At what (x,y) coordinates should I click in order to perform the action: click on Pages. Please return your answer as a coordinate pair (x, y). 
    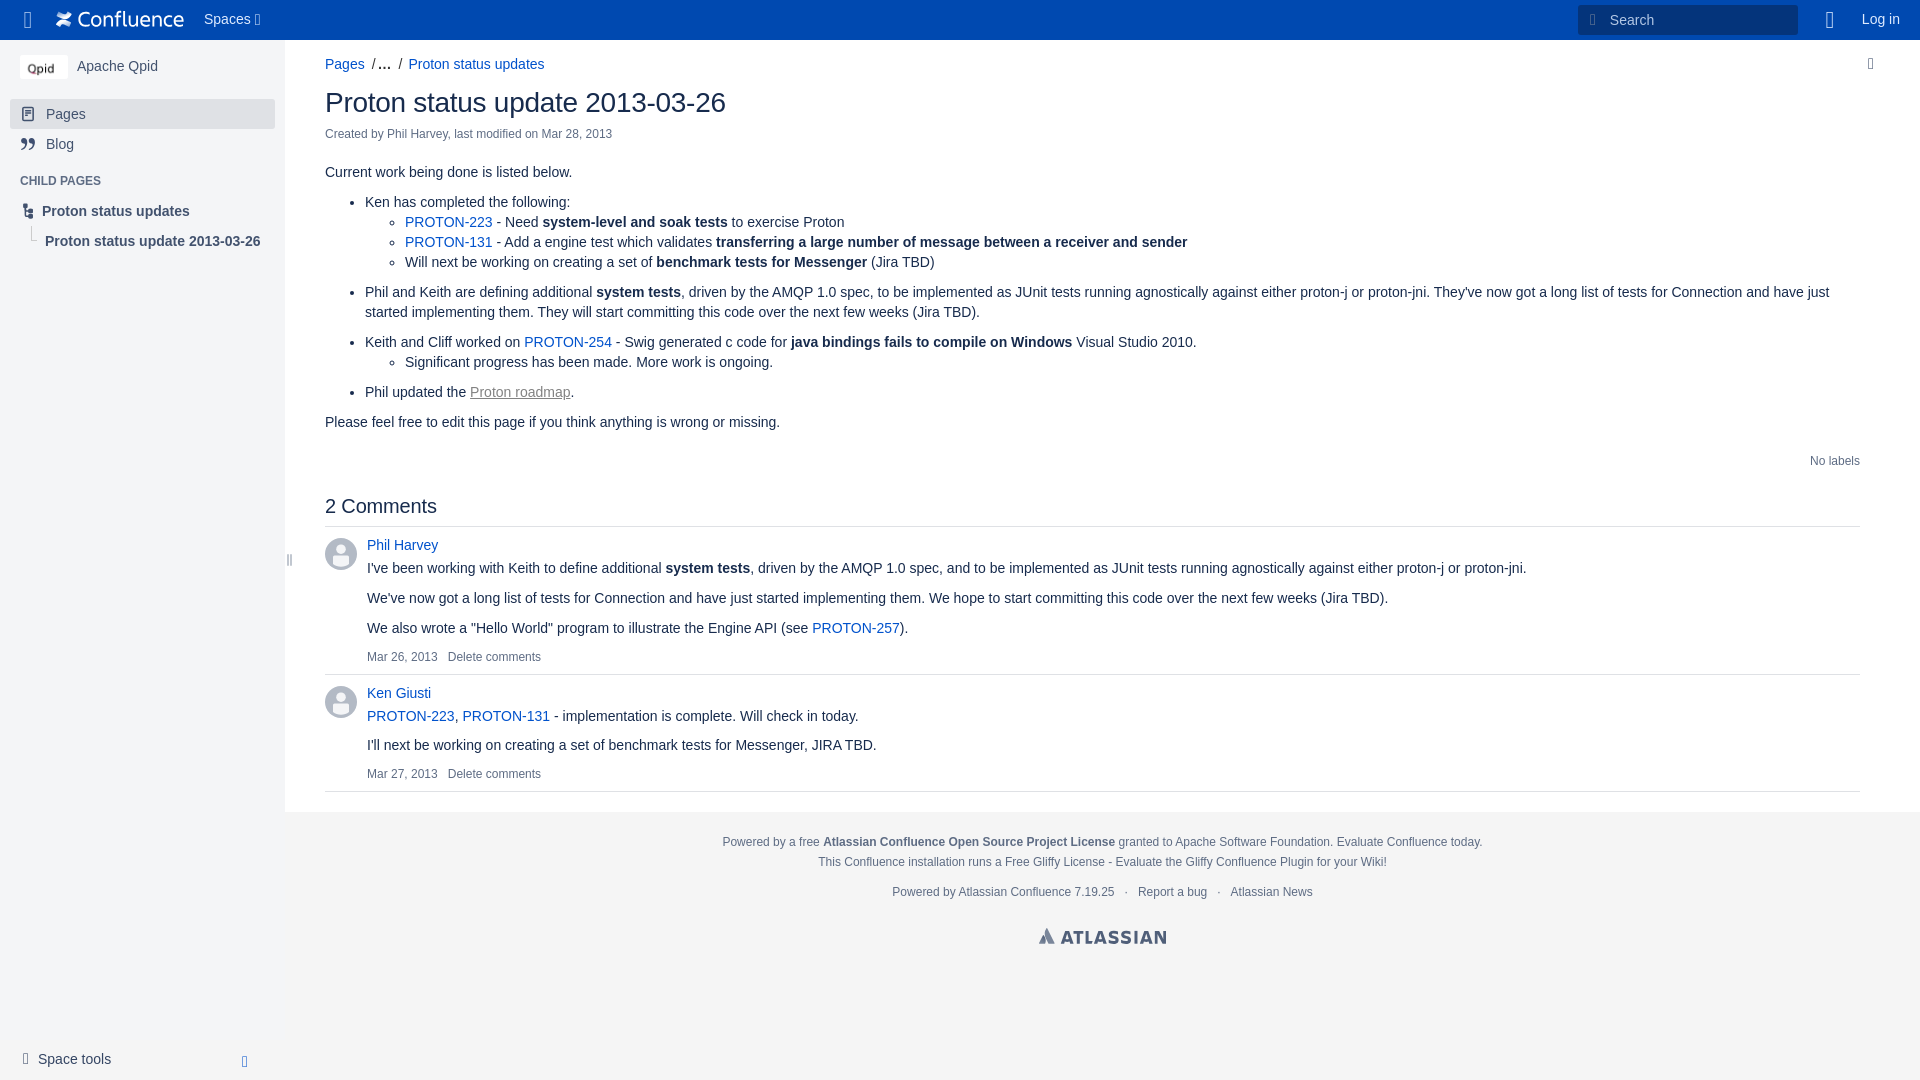
    Looking at the image, I should click on (344, 64).